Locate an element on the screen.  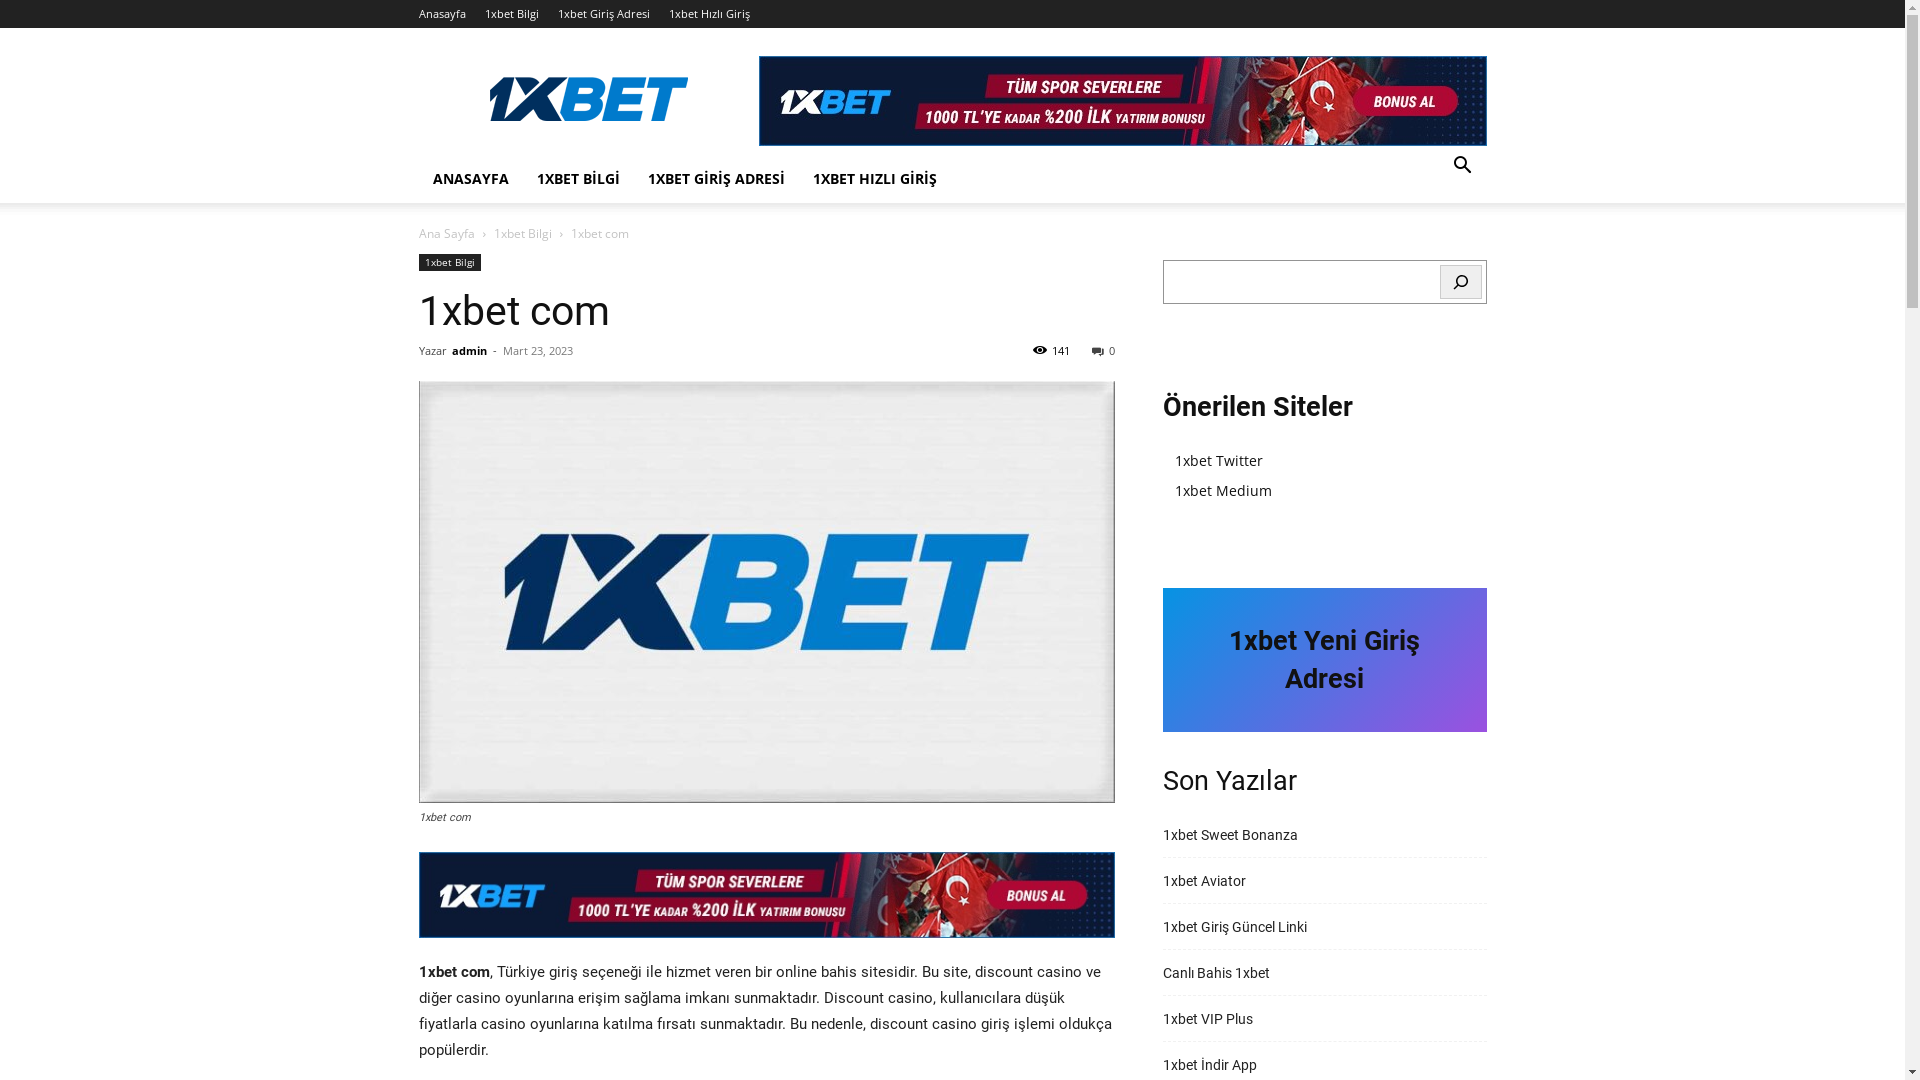
1xbet Medium is located at coordinates (1222, 490).